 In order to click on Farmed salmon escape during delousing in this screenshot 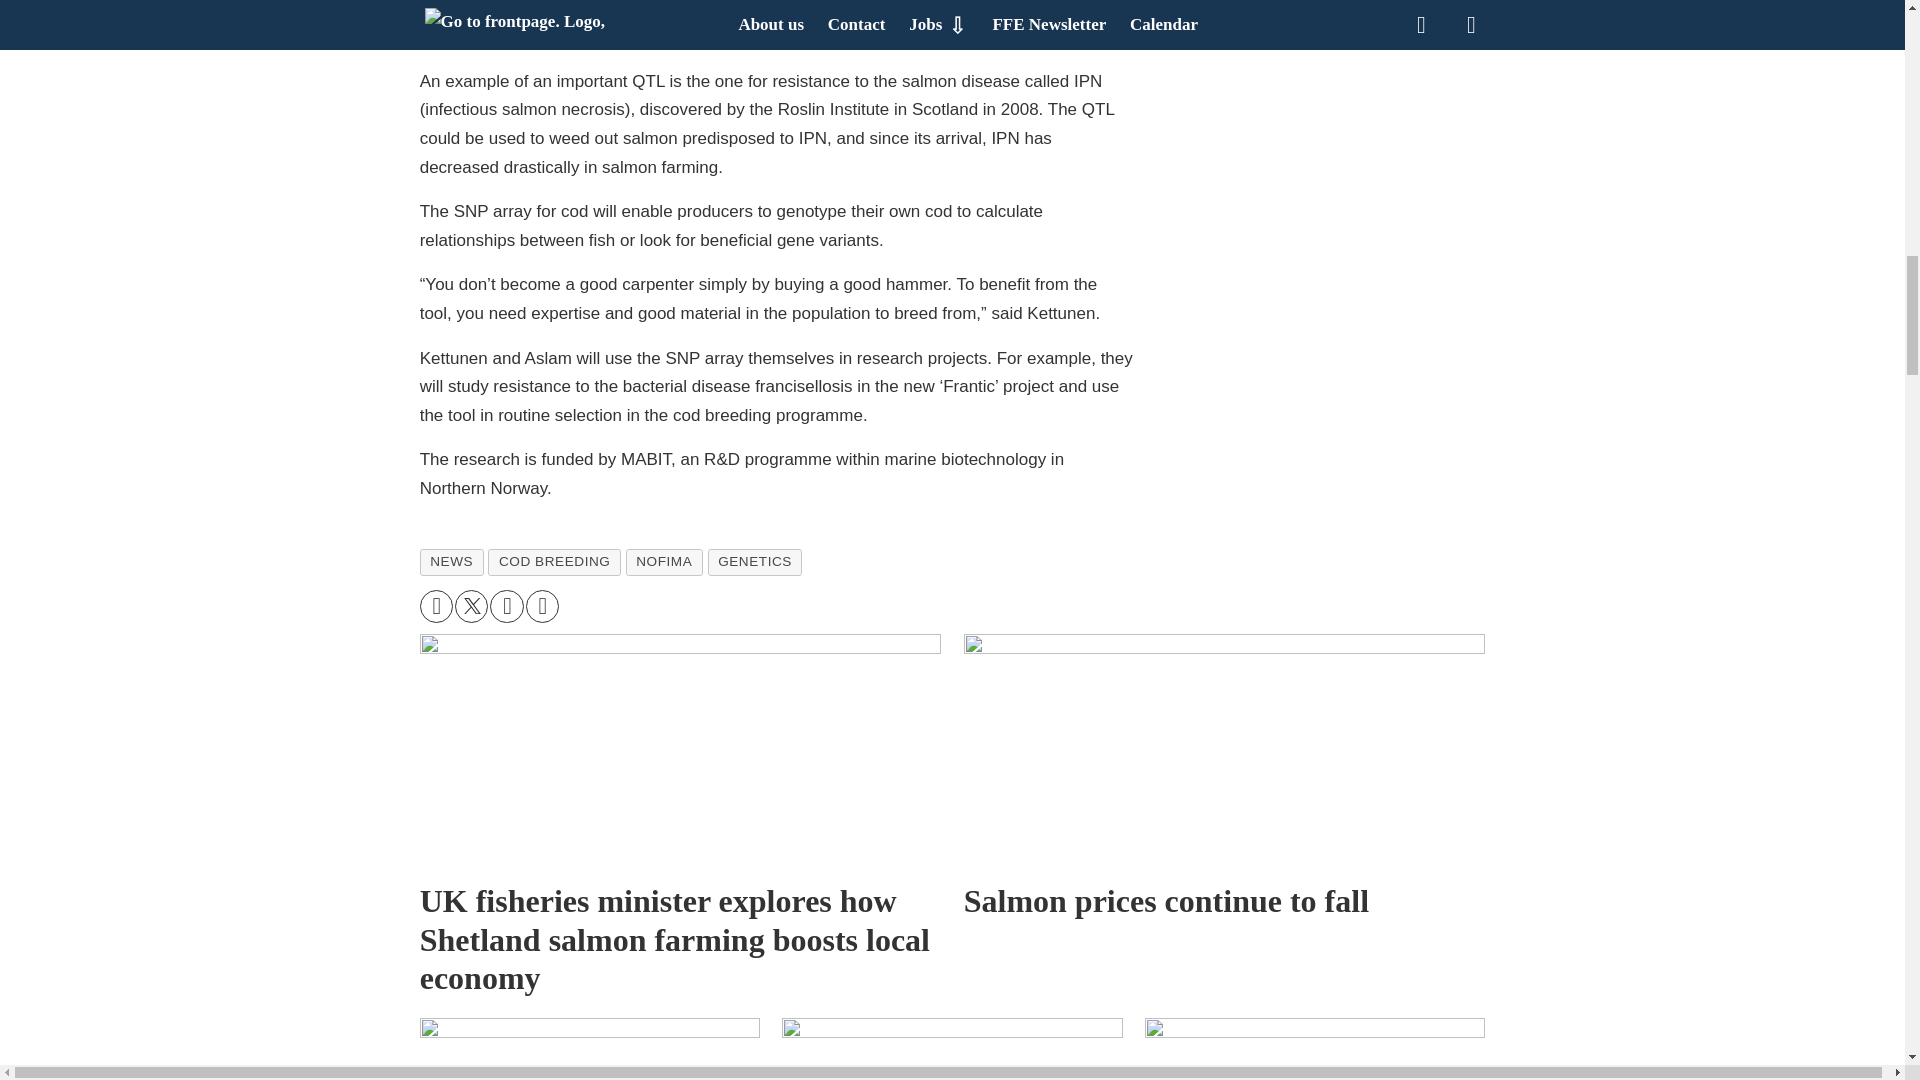, I will do `click(590, 1049)`.